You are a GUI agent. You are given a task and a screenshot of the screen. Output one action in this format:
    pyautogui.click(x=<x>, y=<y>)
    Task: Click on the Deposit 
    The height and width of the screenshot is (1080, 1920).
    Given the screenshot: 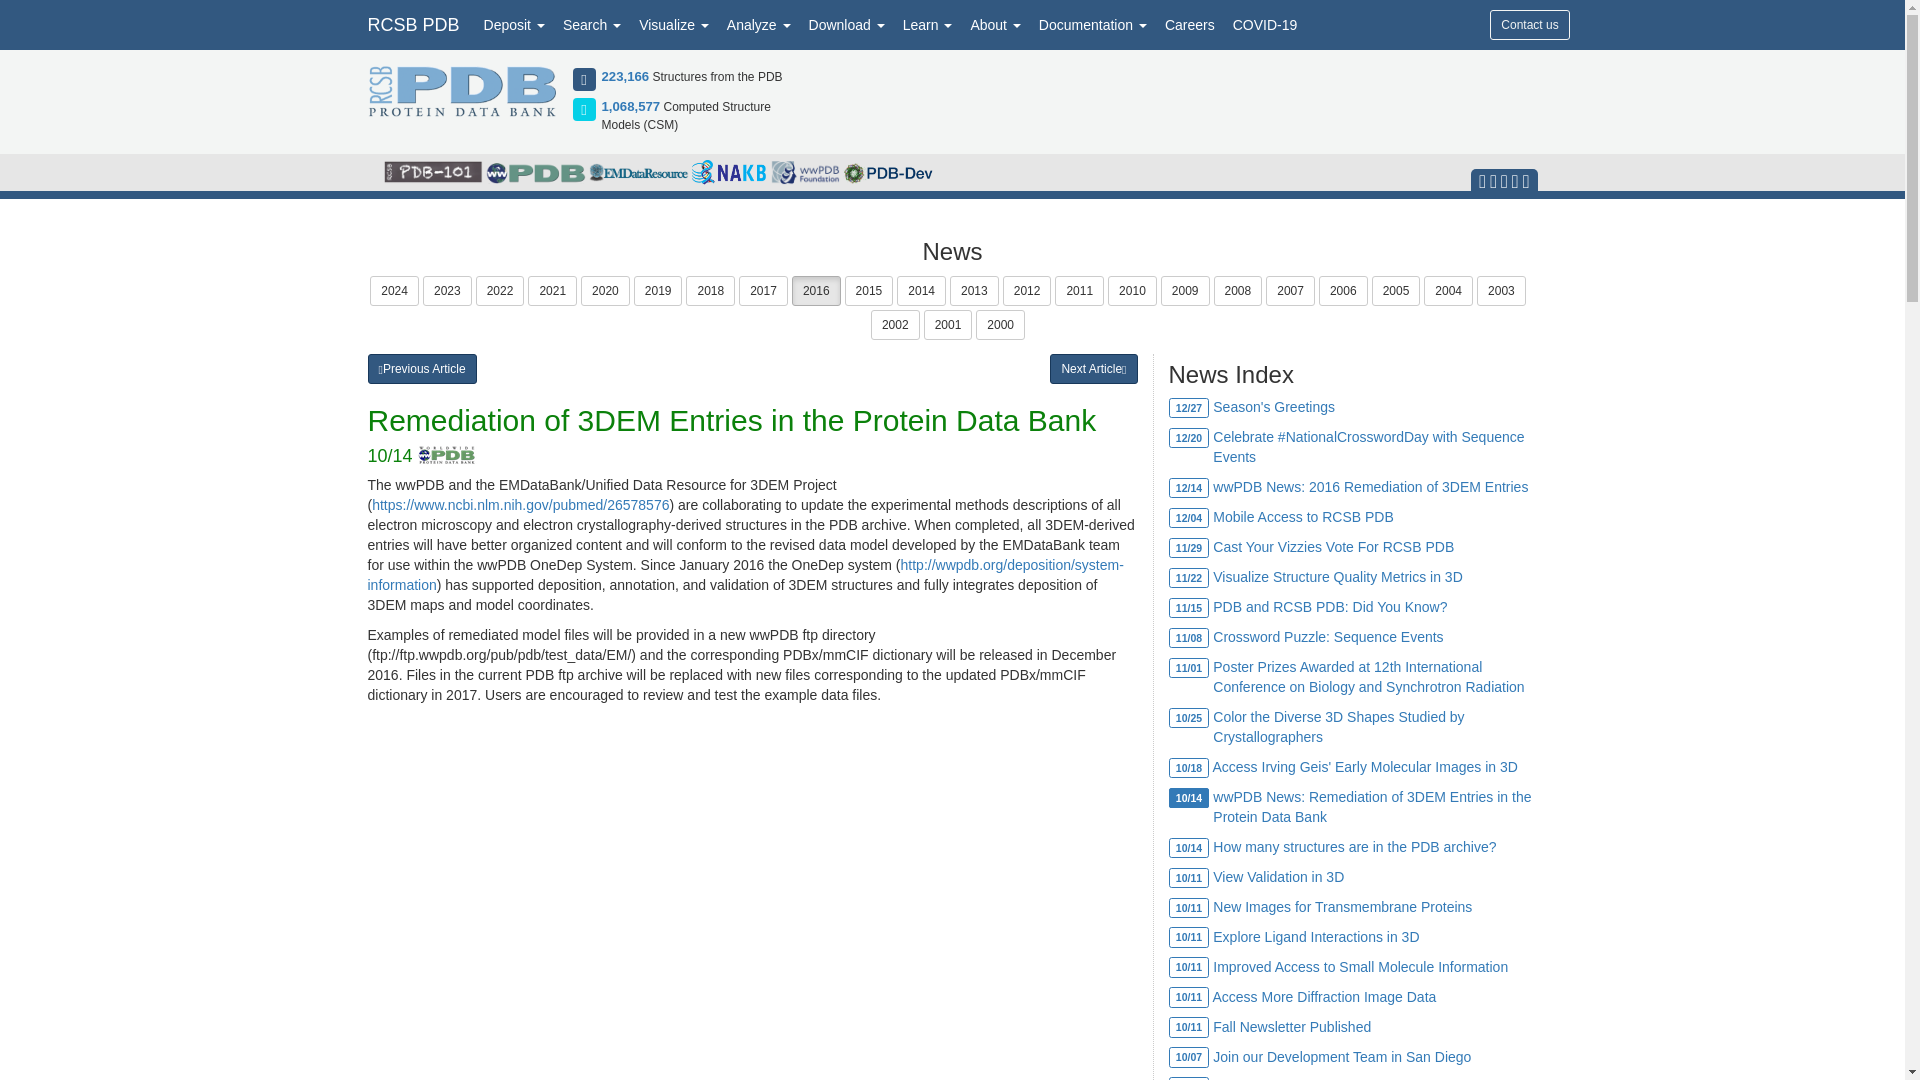 What is the action you would take?
    pyautogui.click(x=514, y=24)
    